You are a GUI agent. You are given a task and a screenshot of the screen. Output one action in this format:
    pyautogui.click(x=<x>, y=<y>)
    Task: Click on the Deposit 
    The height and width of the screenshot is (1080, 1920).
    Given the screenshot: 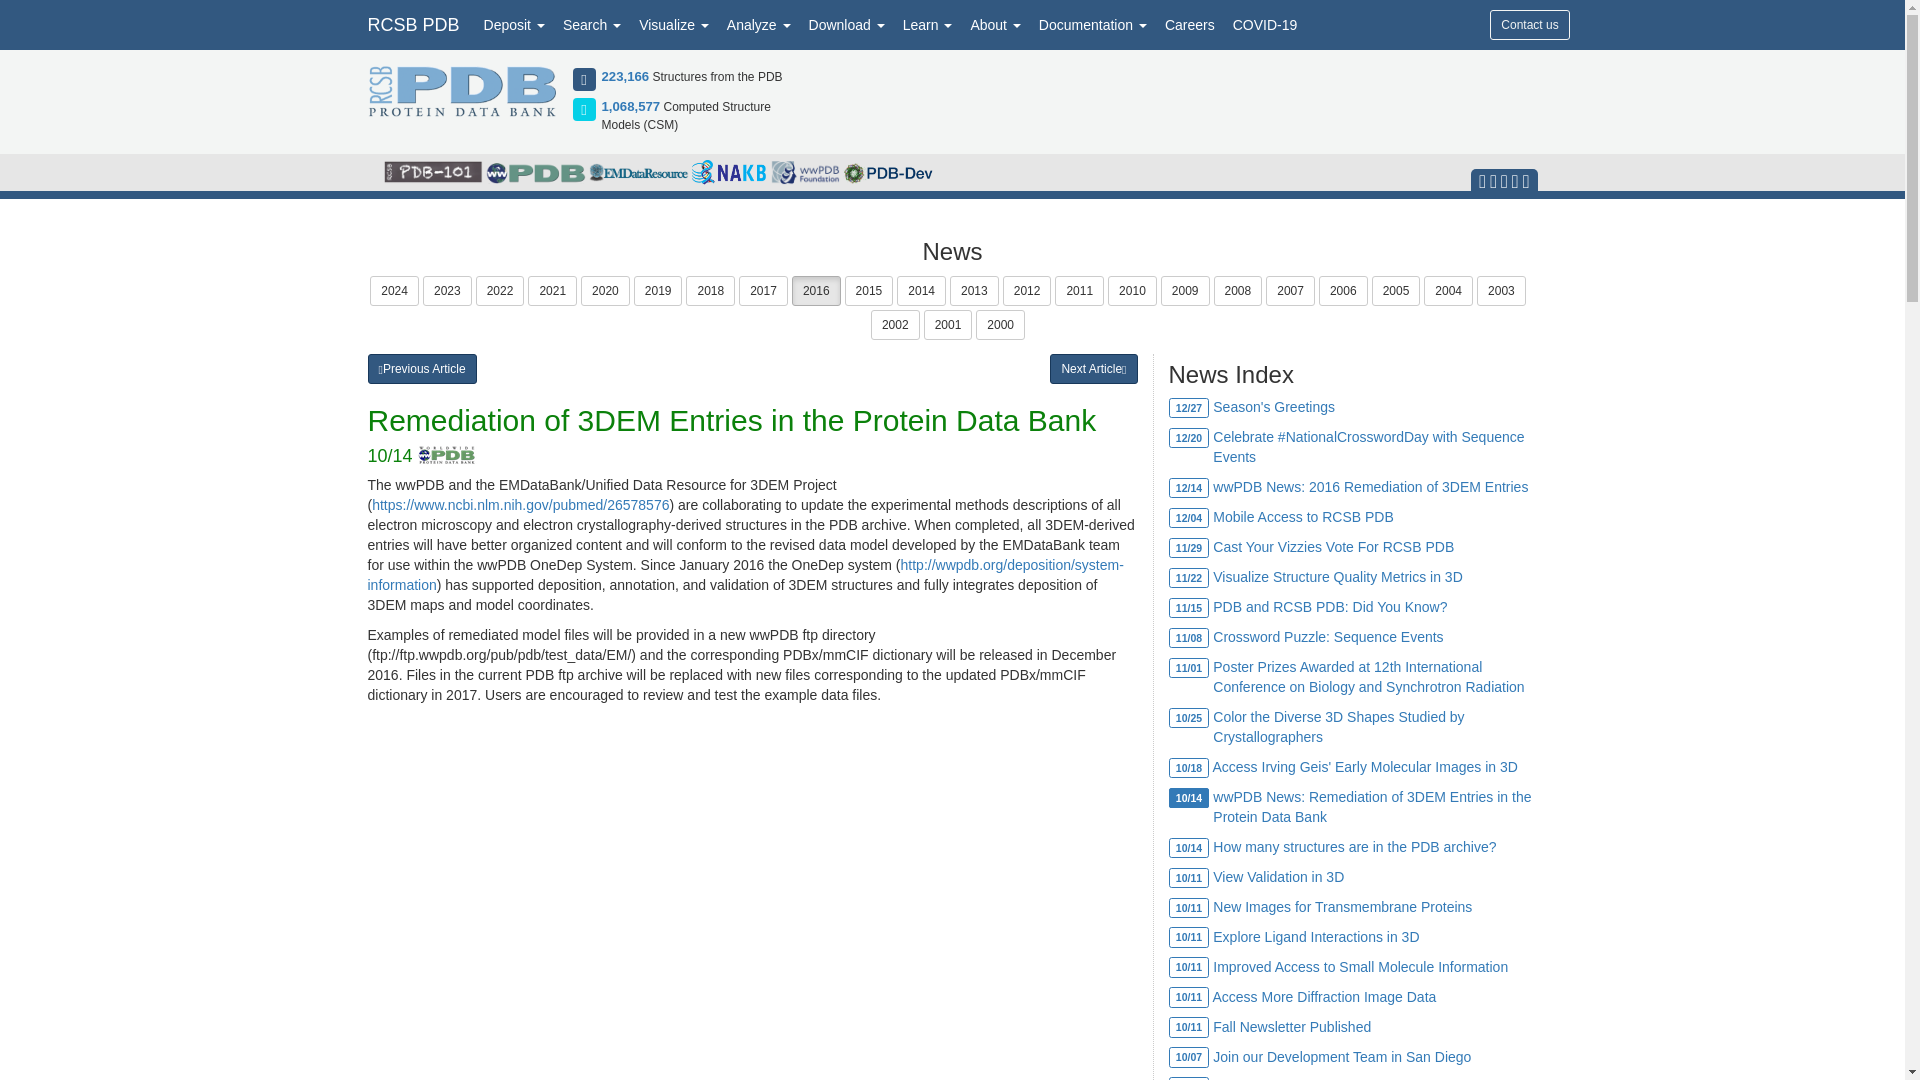 What is the action you would take?
    pyautogui.click(x=514, y=24)
    